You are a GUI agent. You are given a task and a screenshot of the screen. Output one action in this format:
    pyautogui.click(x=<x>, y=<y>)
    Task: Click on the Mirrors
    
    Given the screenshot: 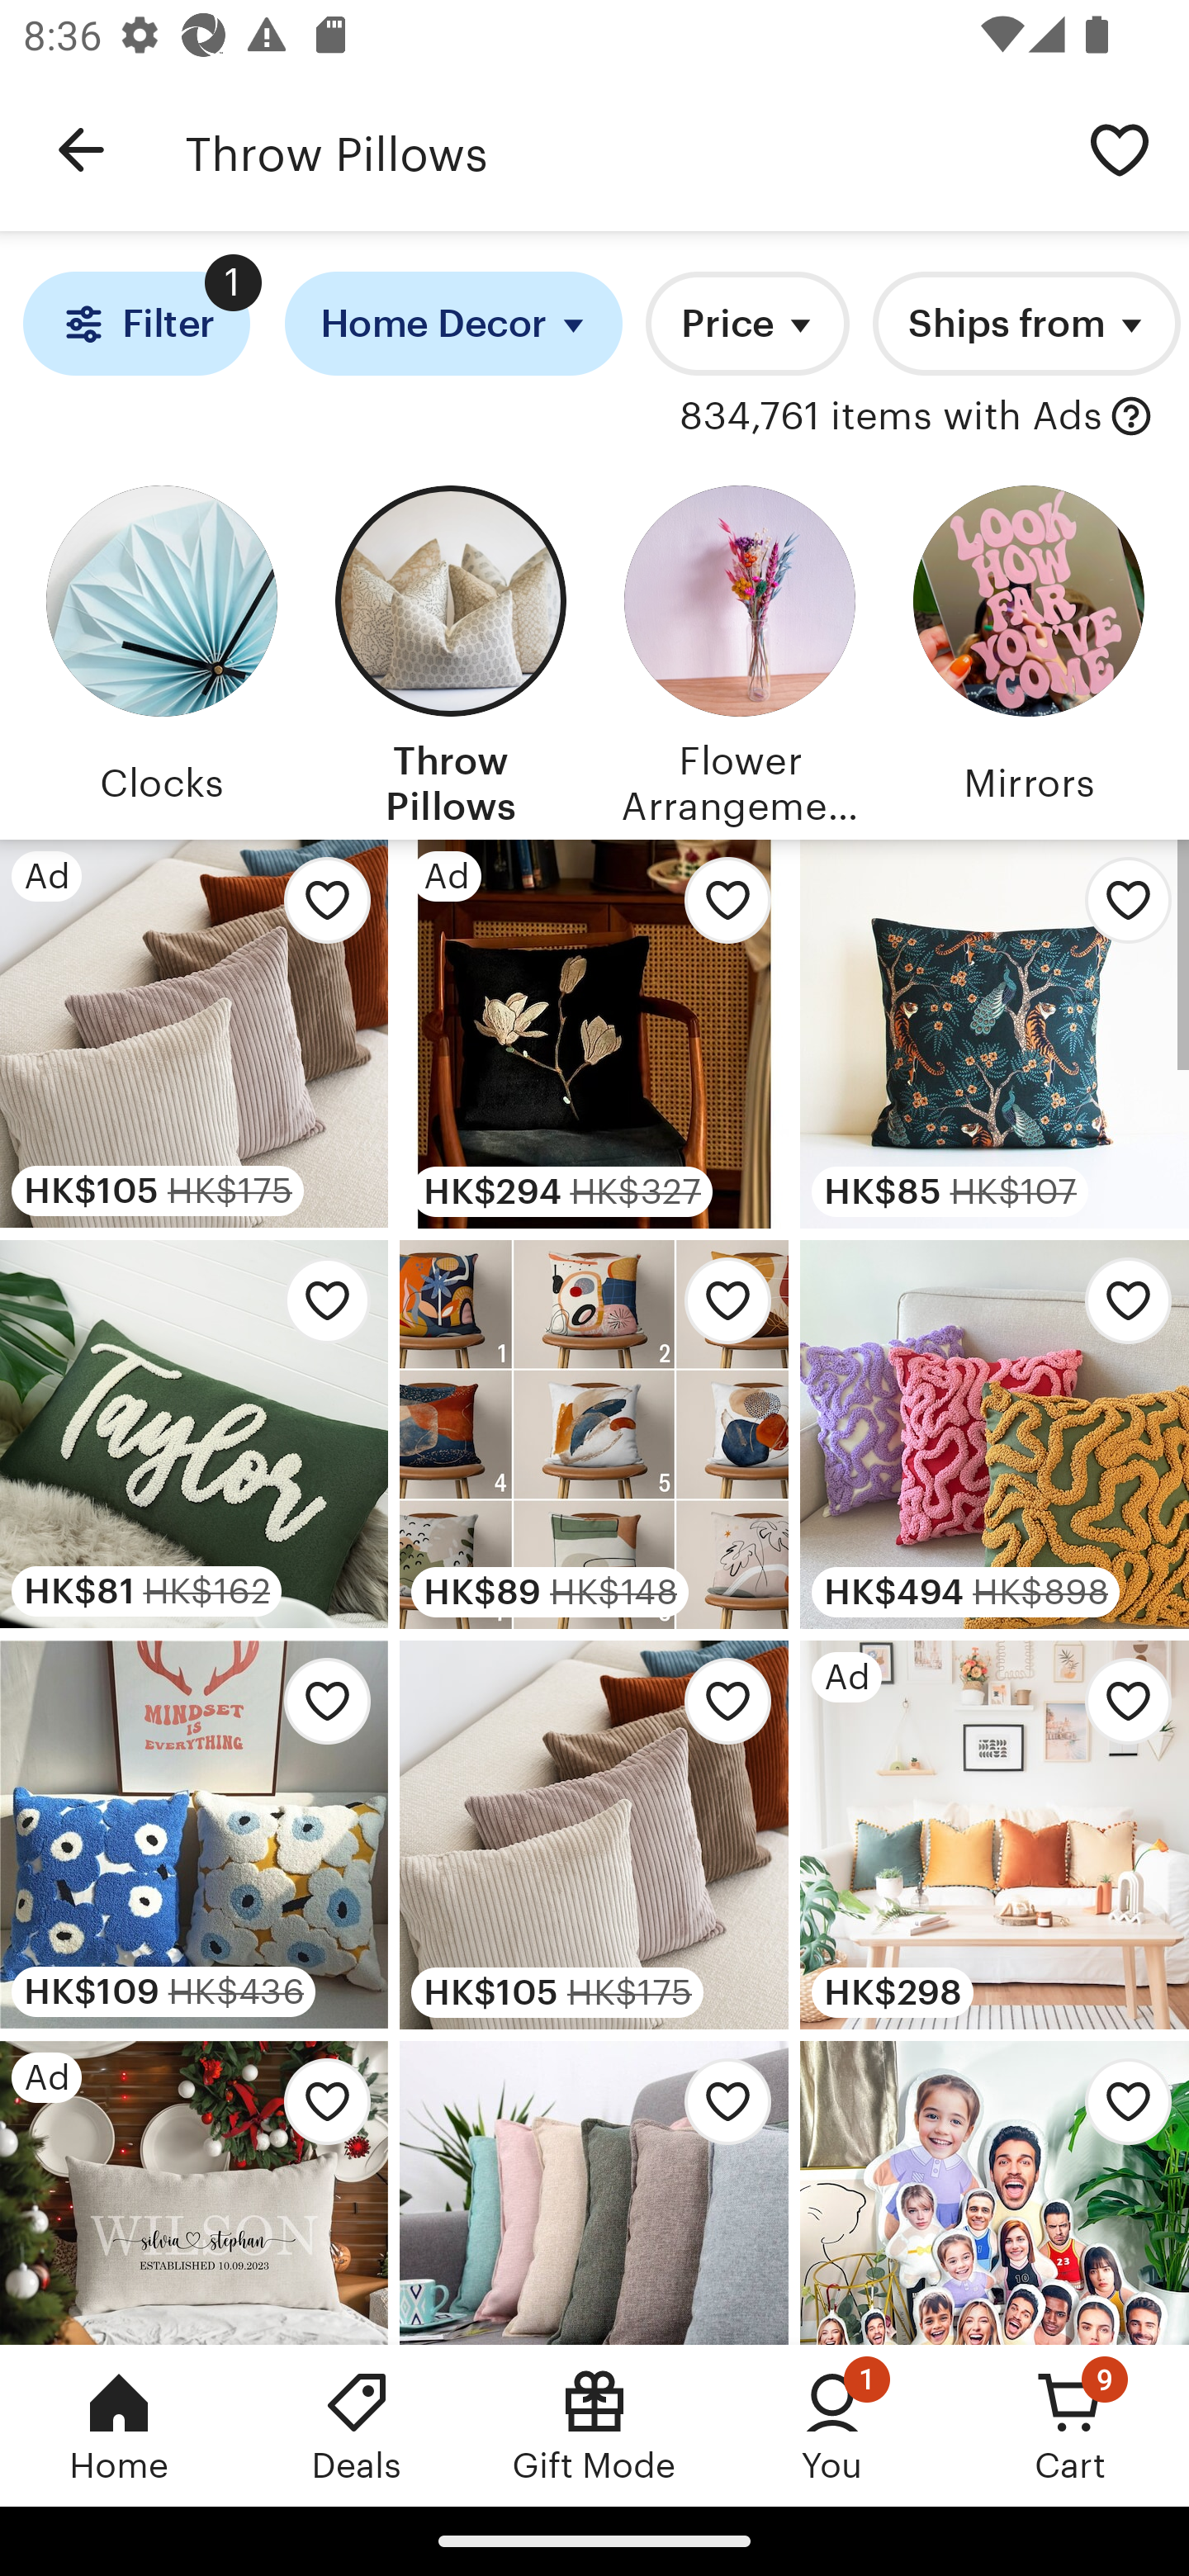 What is the action you would take?
    pyautogui.click(x=1028, y=651)
    